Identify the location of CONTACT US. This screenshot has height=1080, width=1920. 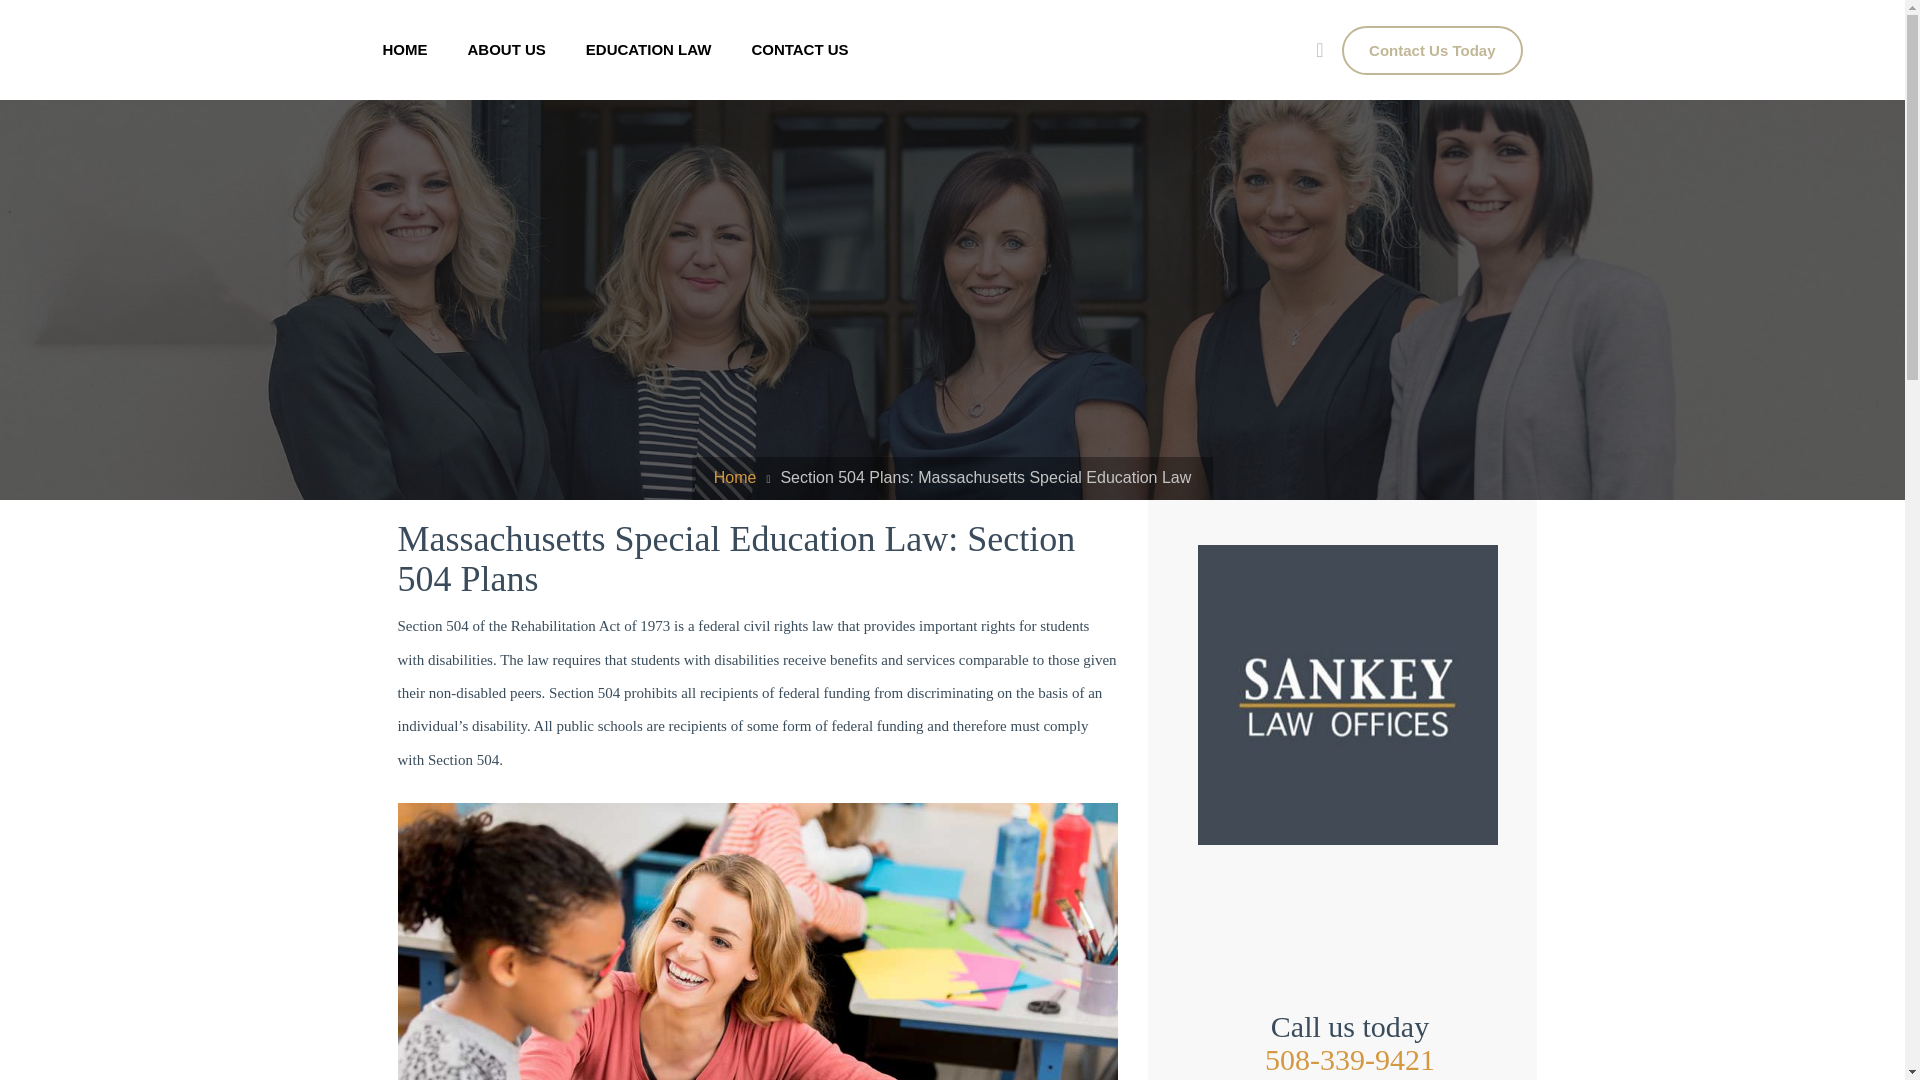
(799, 50).